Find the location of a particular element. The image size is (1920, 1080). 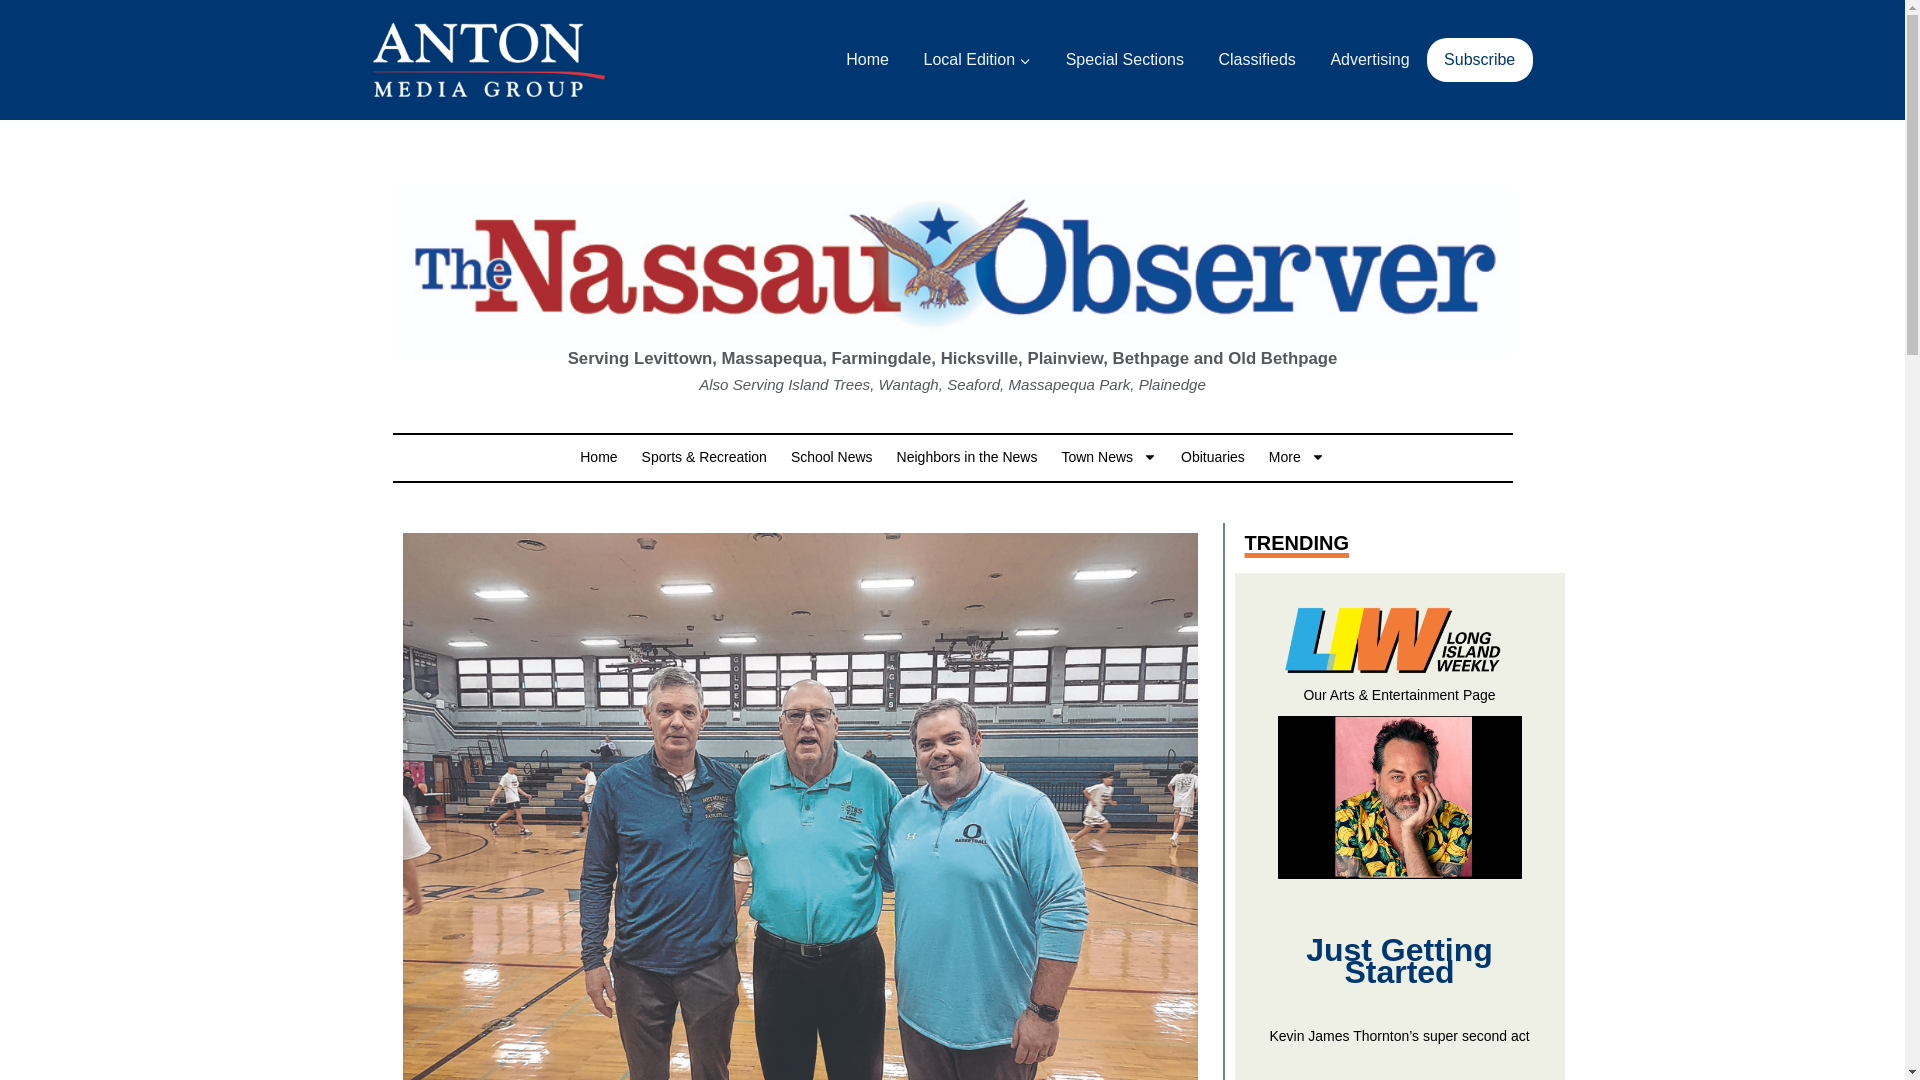

Home is located at coordinates (868, 60).